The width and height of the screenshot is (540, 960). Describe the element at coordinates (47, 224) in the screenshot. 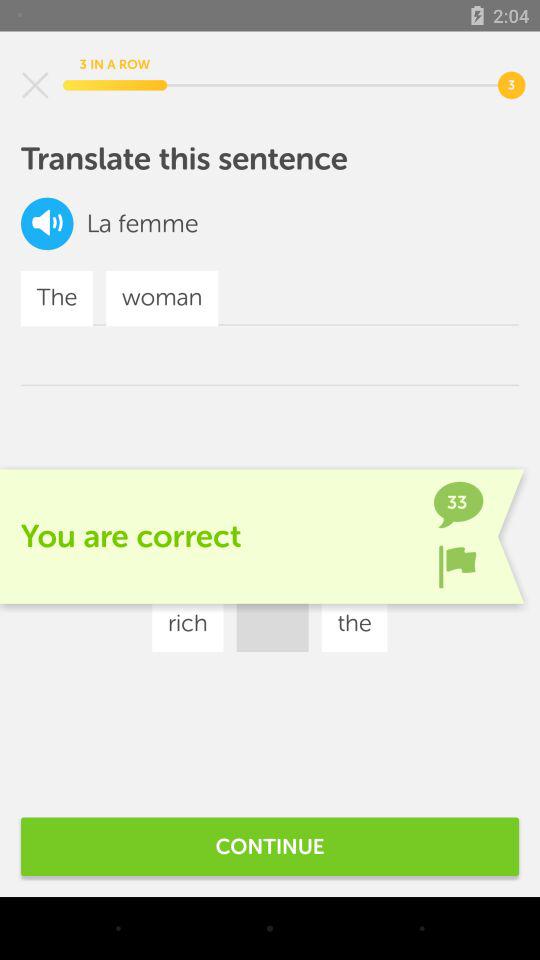

I see `listen to` at that location.